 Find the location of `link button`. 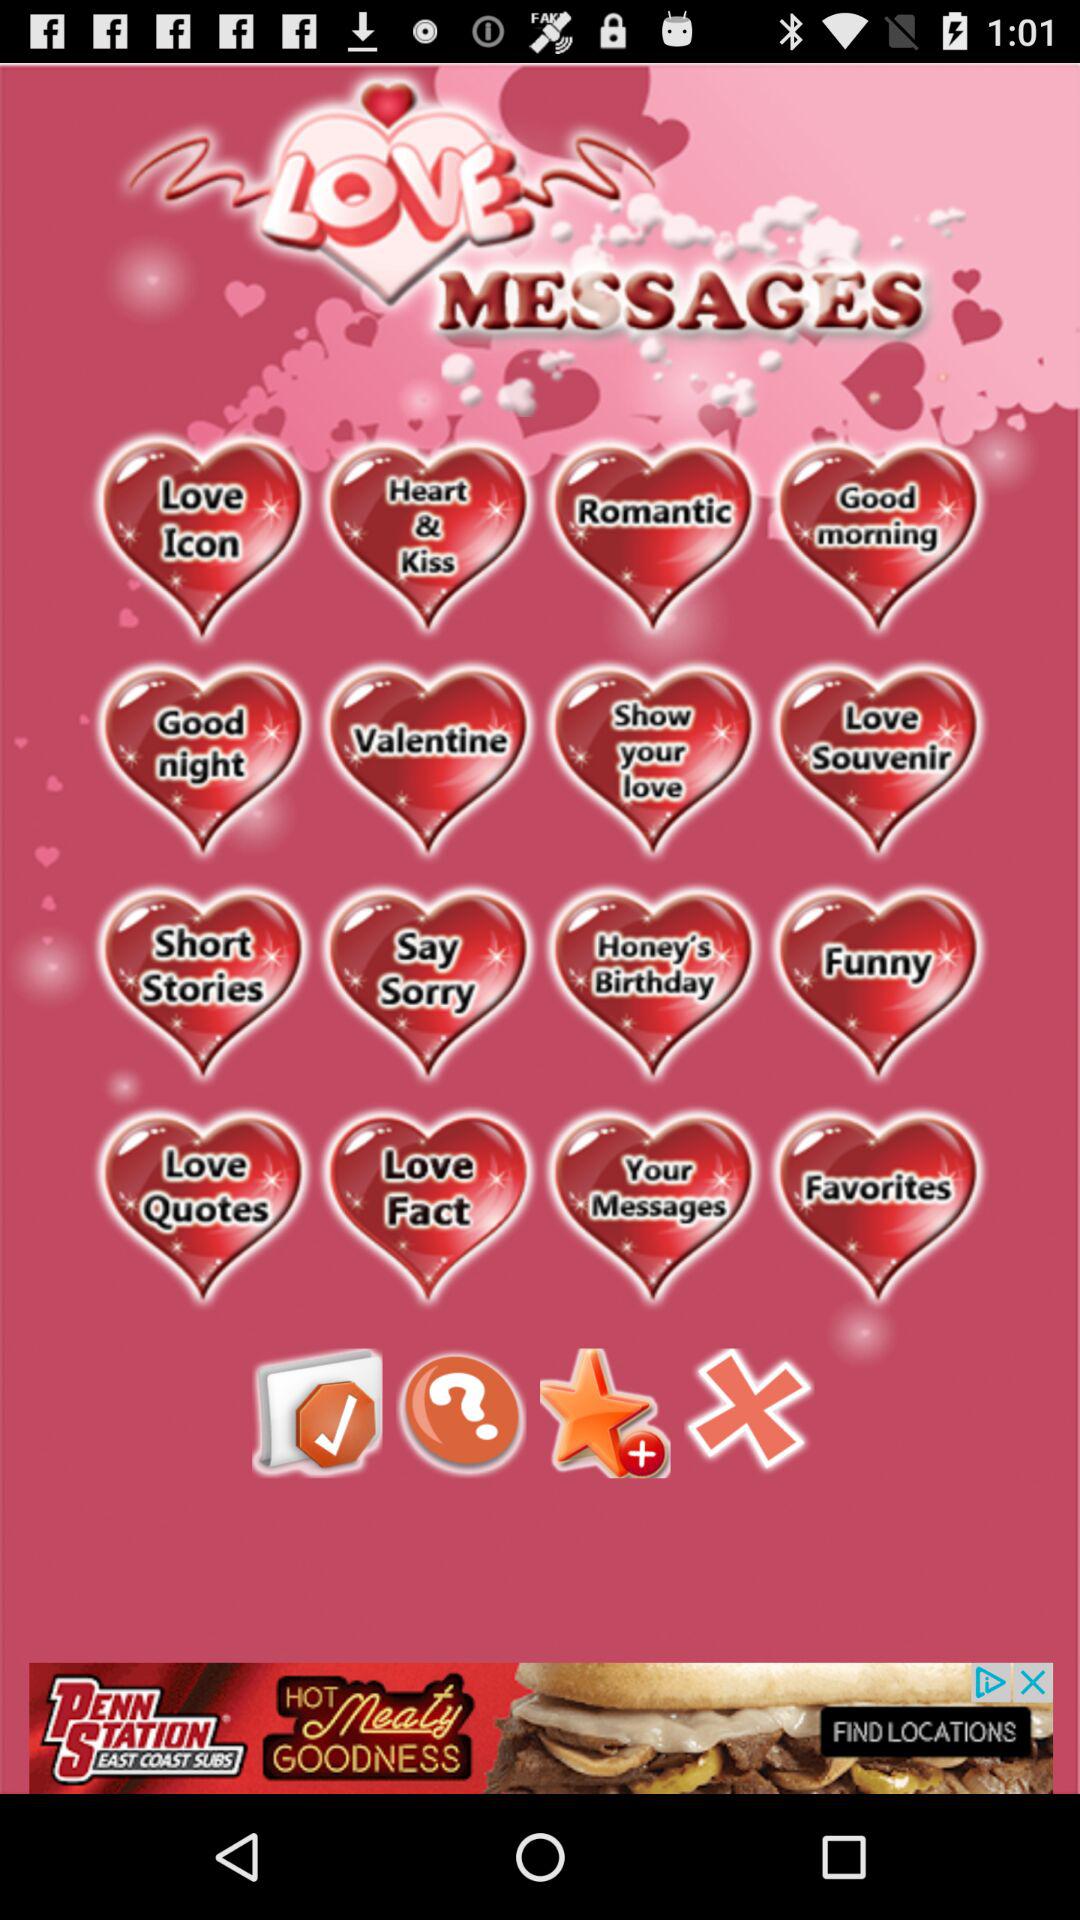

link button is located at coordinates (878, 762).